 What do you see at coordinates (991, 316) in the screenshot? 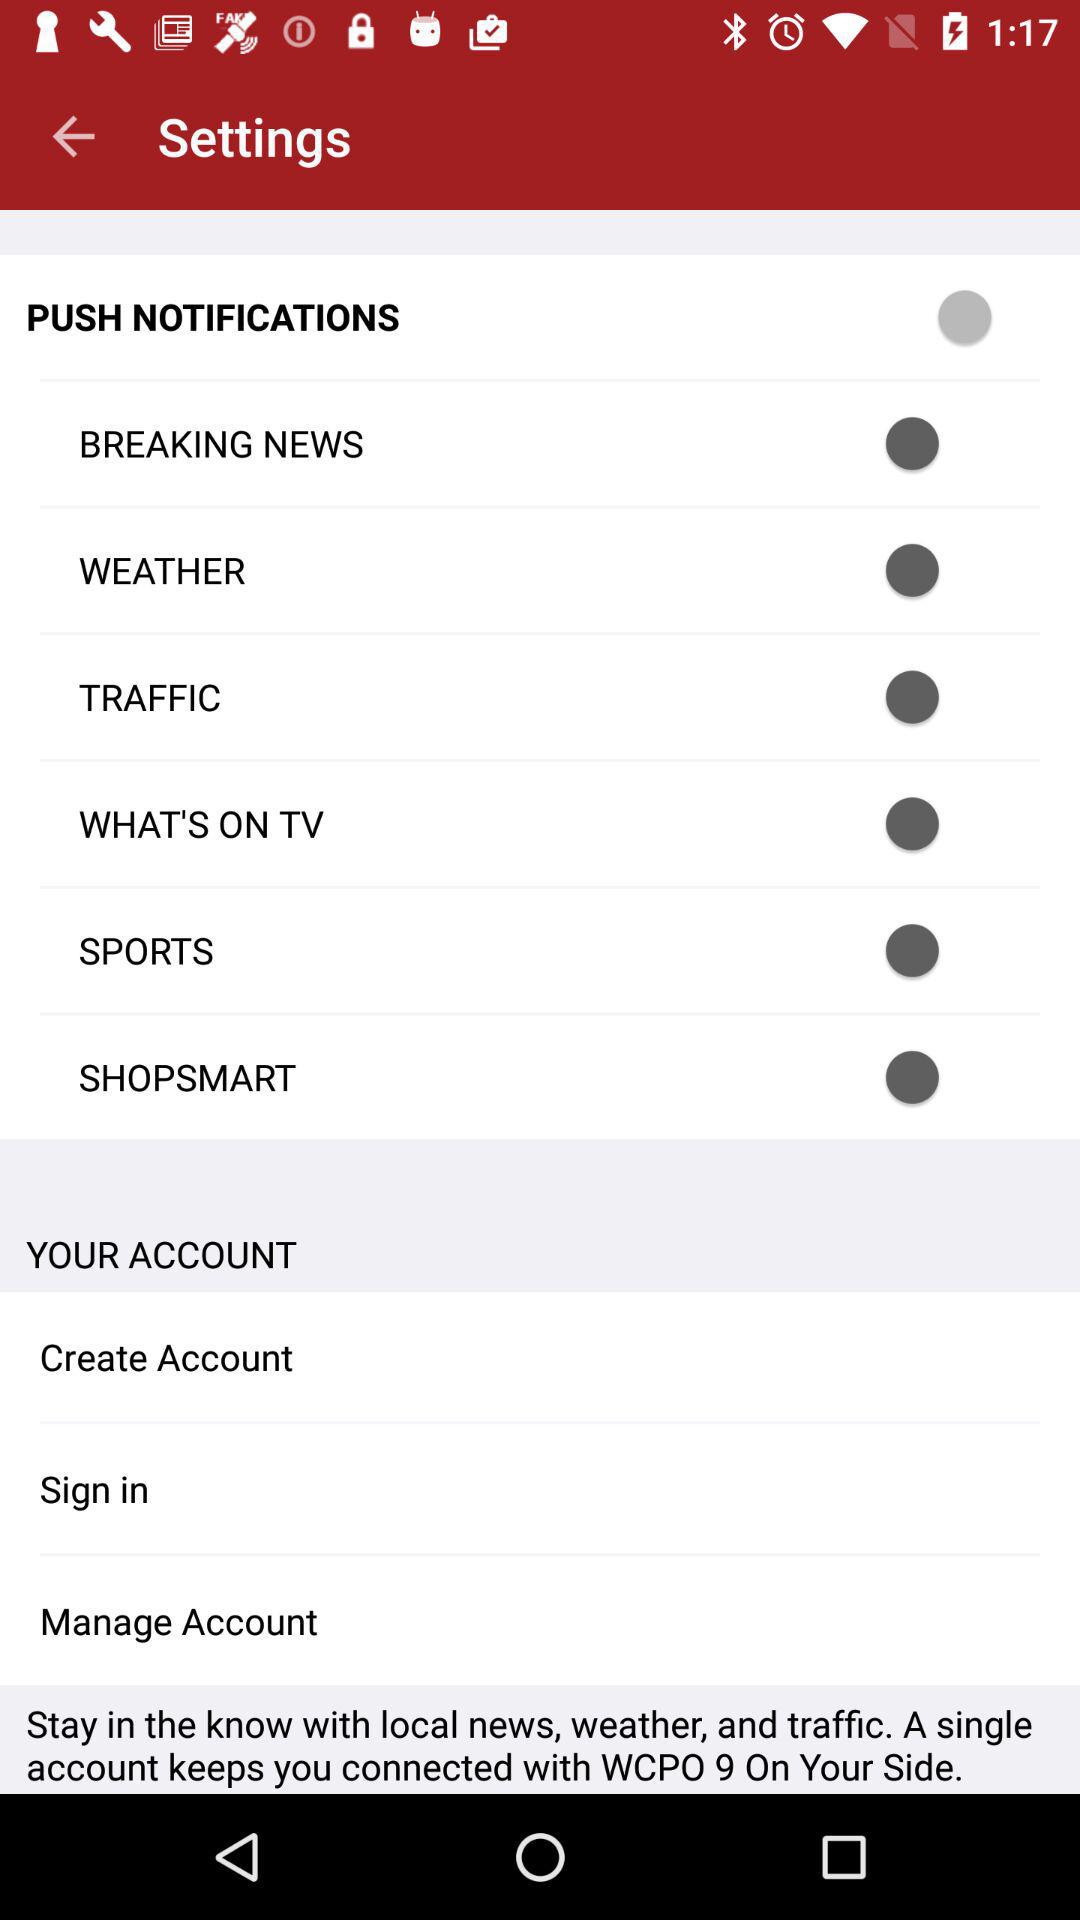
I see `toggle push notifications option` at bounding box center [991, 316].